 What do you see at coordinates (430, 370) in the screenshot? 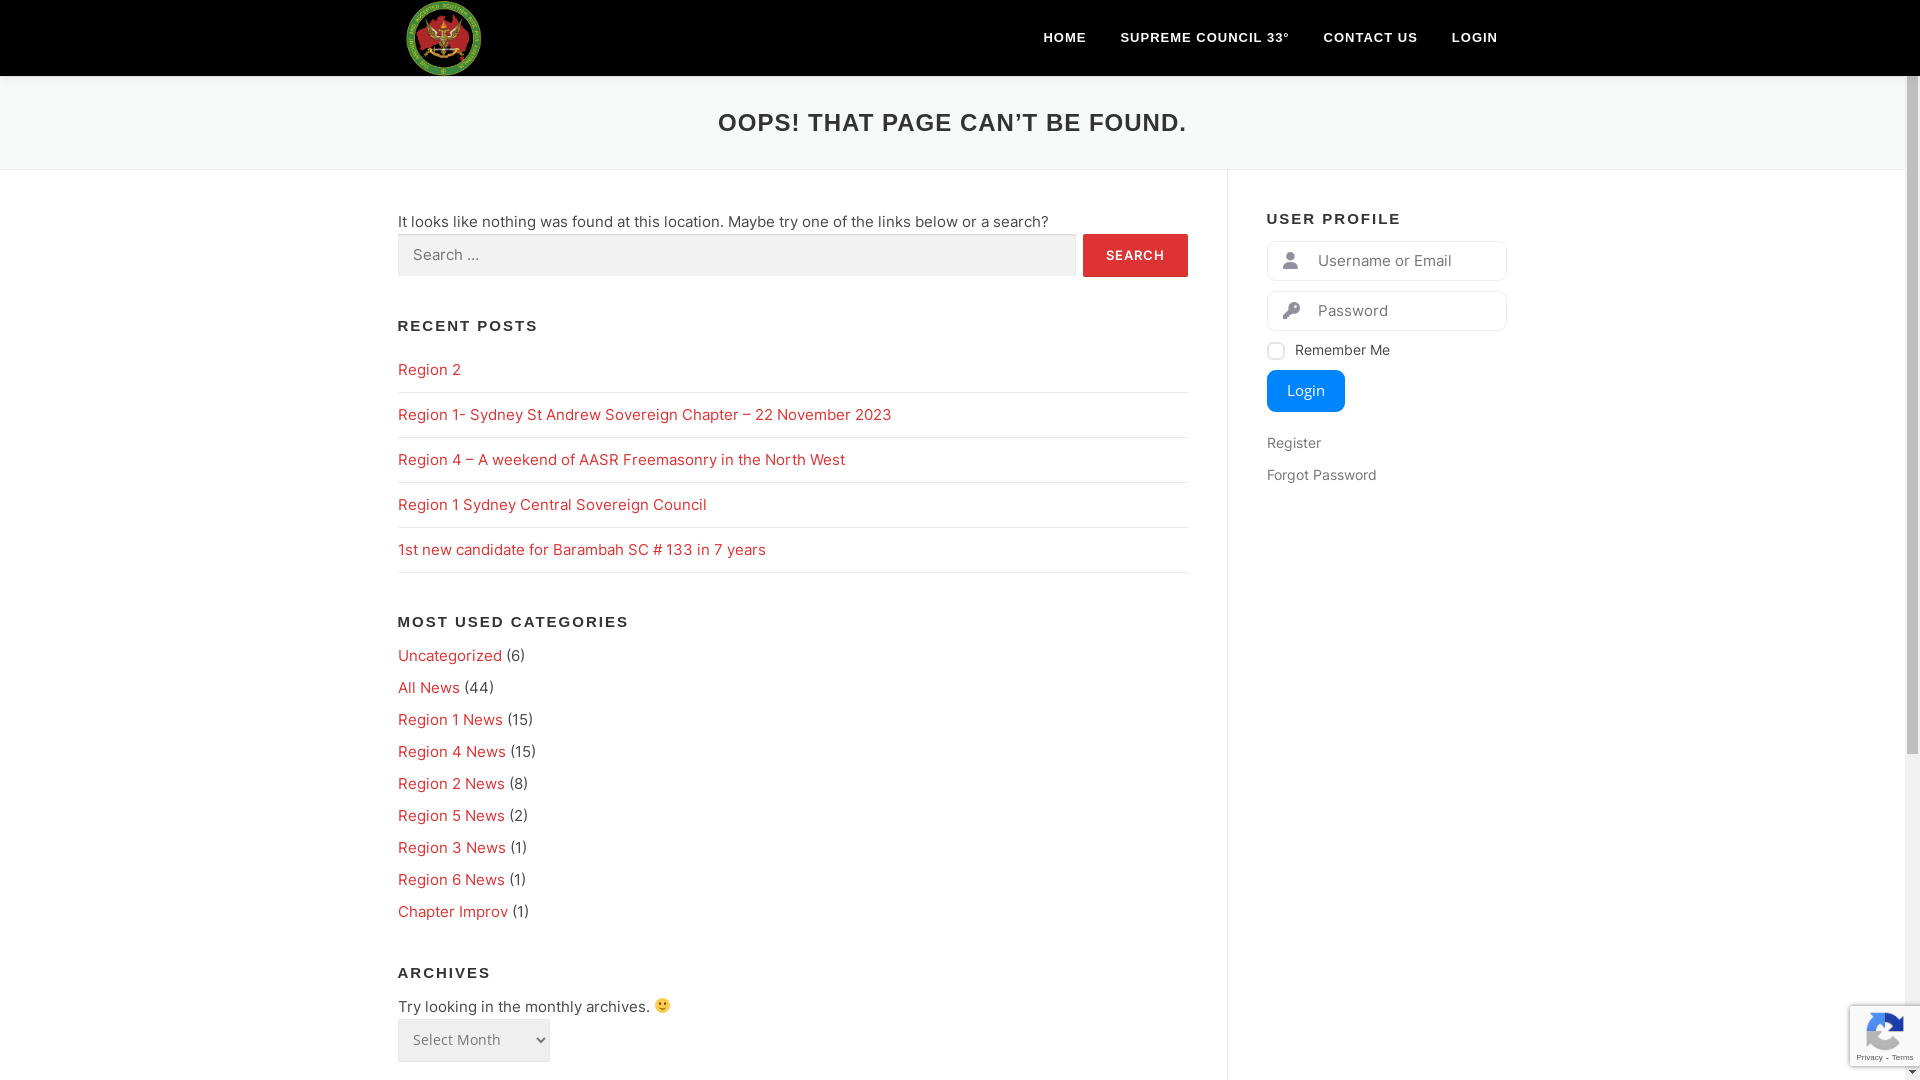
I see `Region 2` at bounding box center [430, 370].